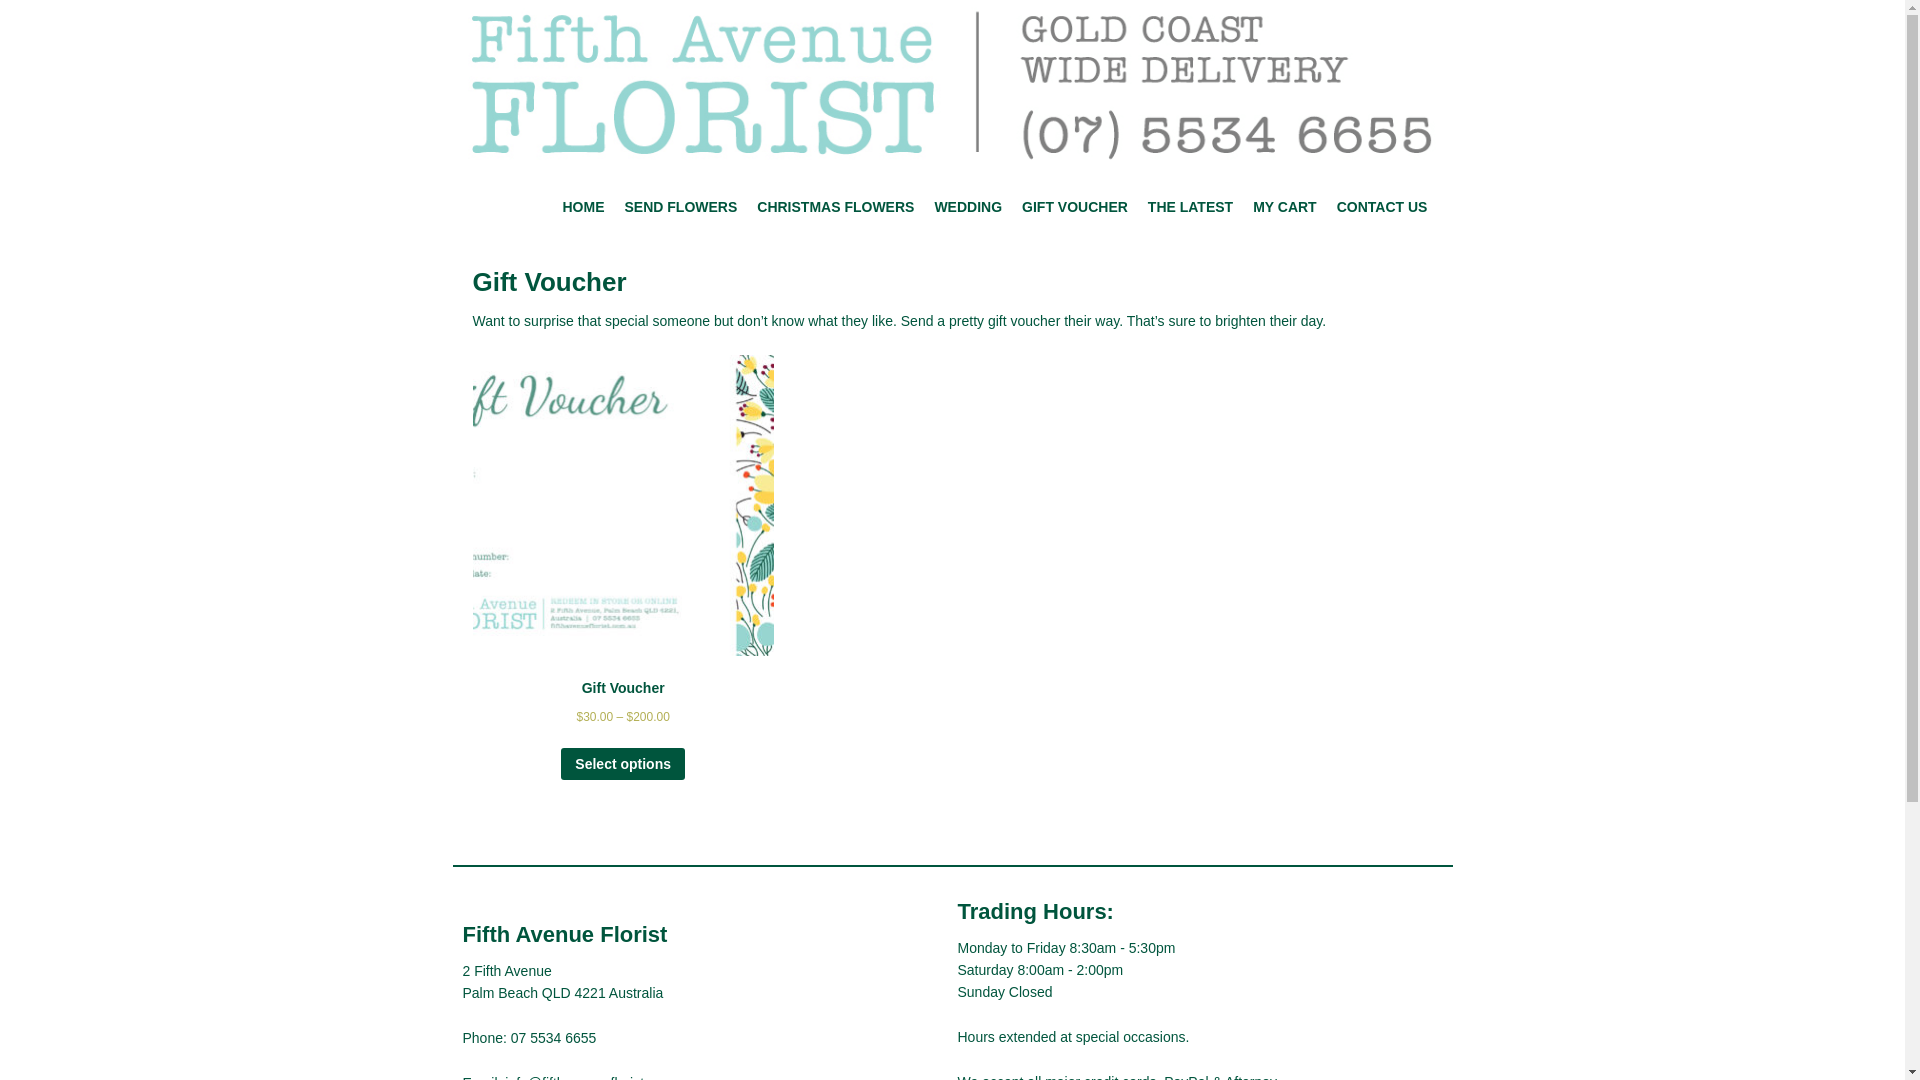 This screenshot has width=1920, height=1080. I want to click on WEDDING, so click(968, 207).